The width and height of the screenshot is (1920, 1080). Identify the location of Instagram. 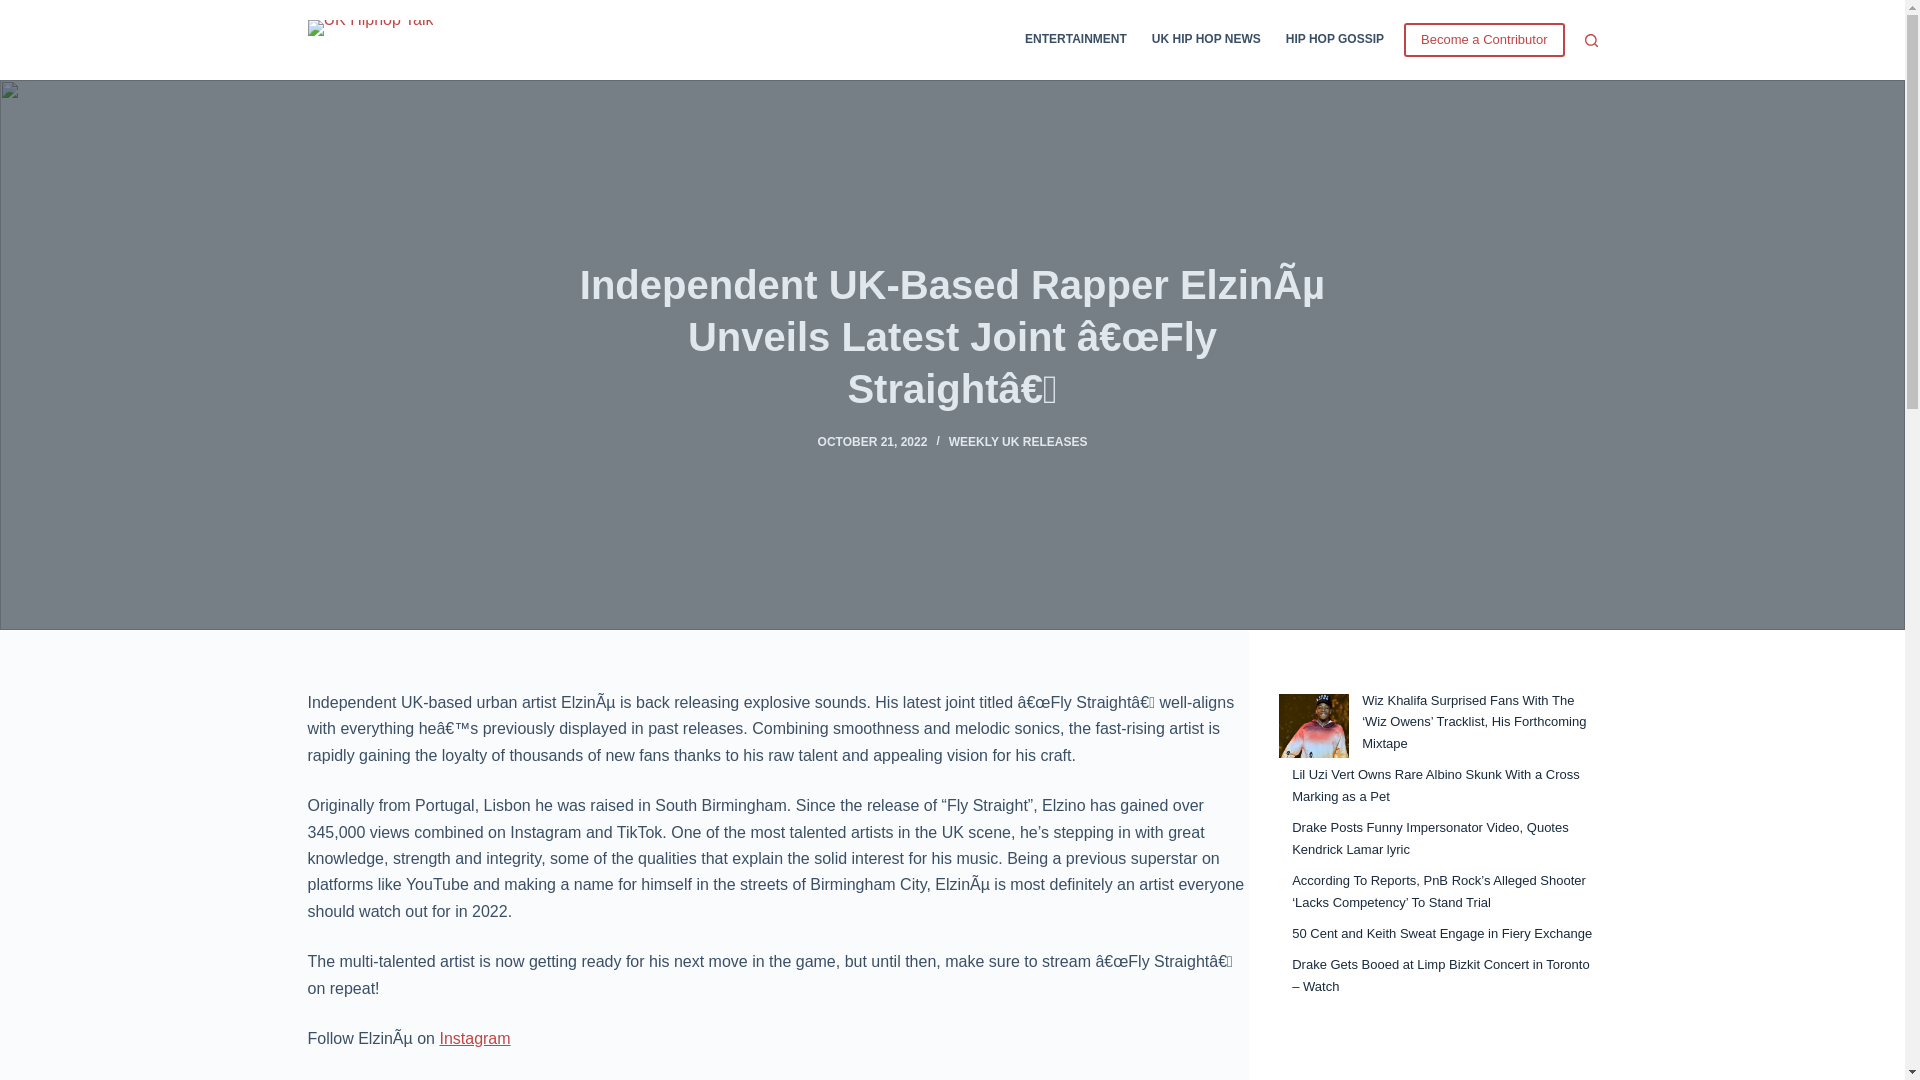
(474, 1038).